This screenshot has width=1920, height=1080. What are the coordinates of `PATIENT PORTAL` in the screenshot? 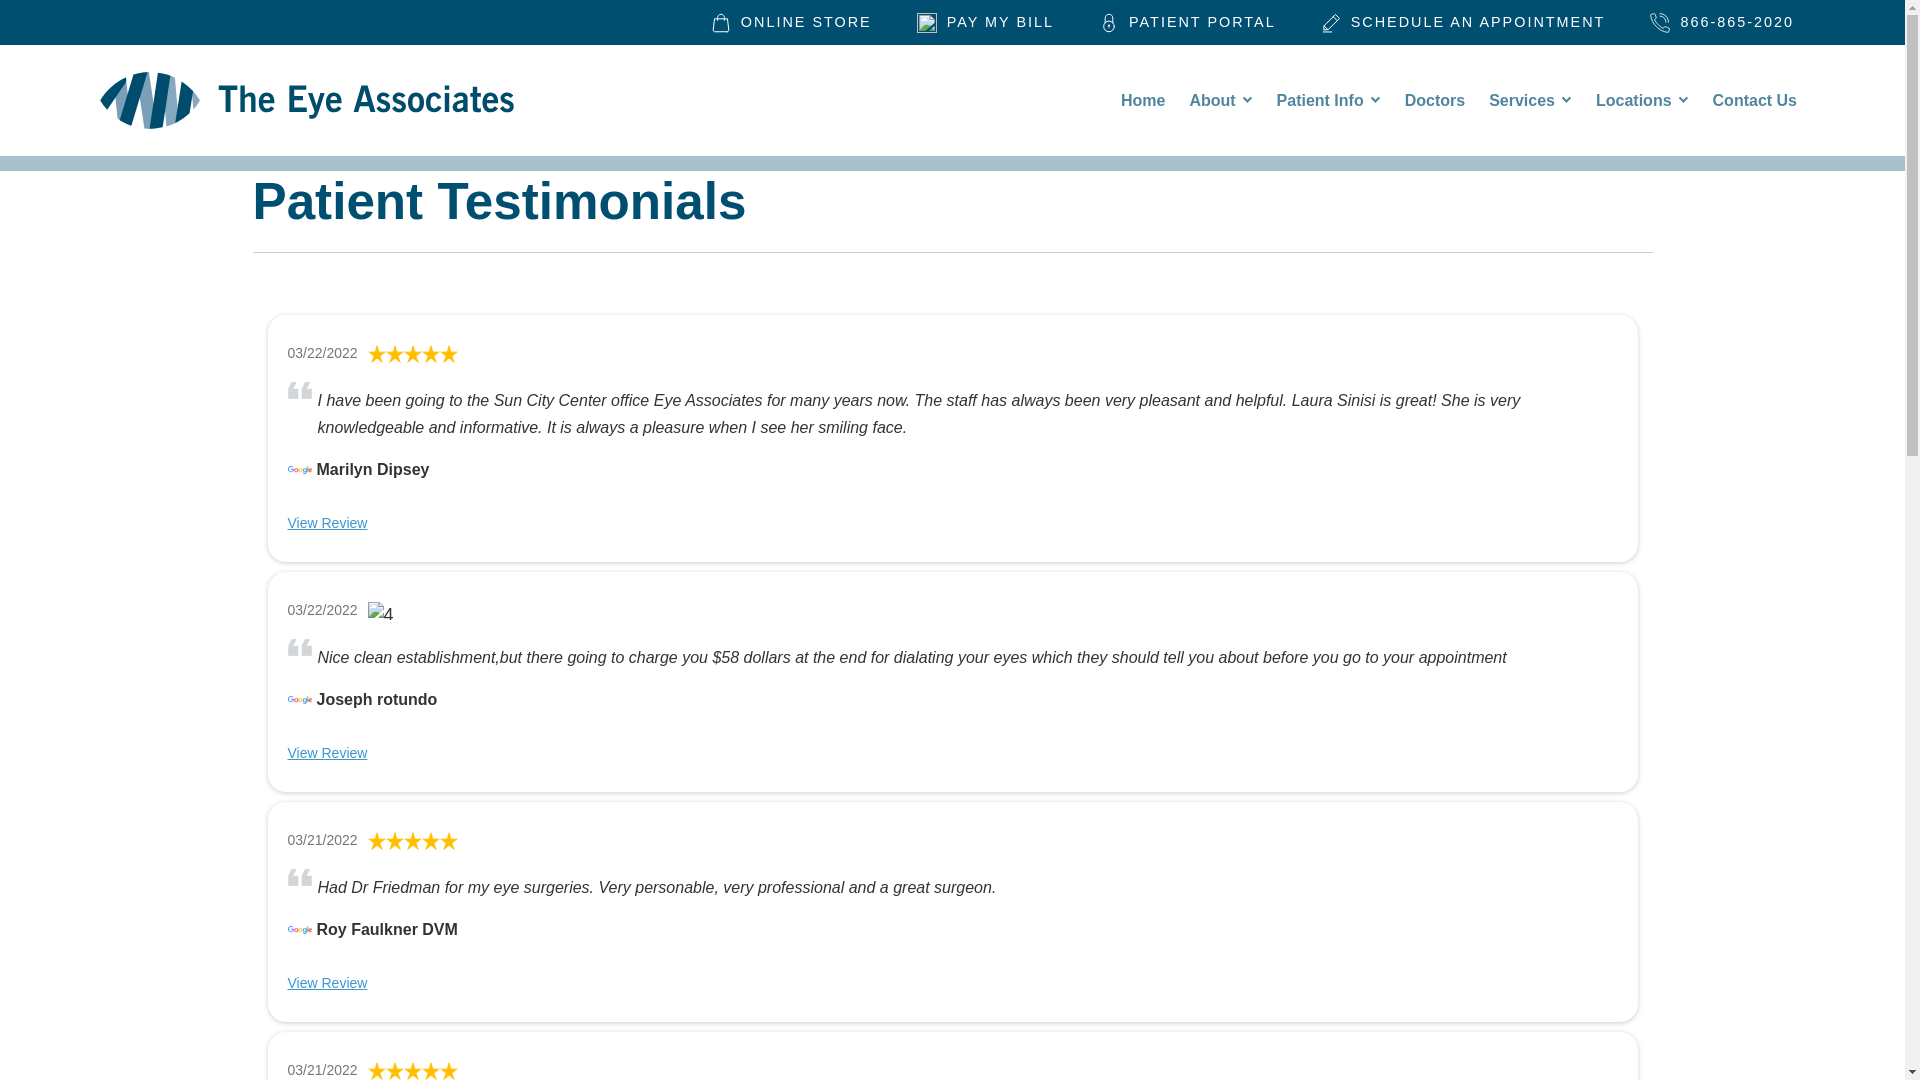 It's located at (1187, 22).